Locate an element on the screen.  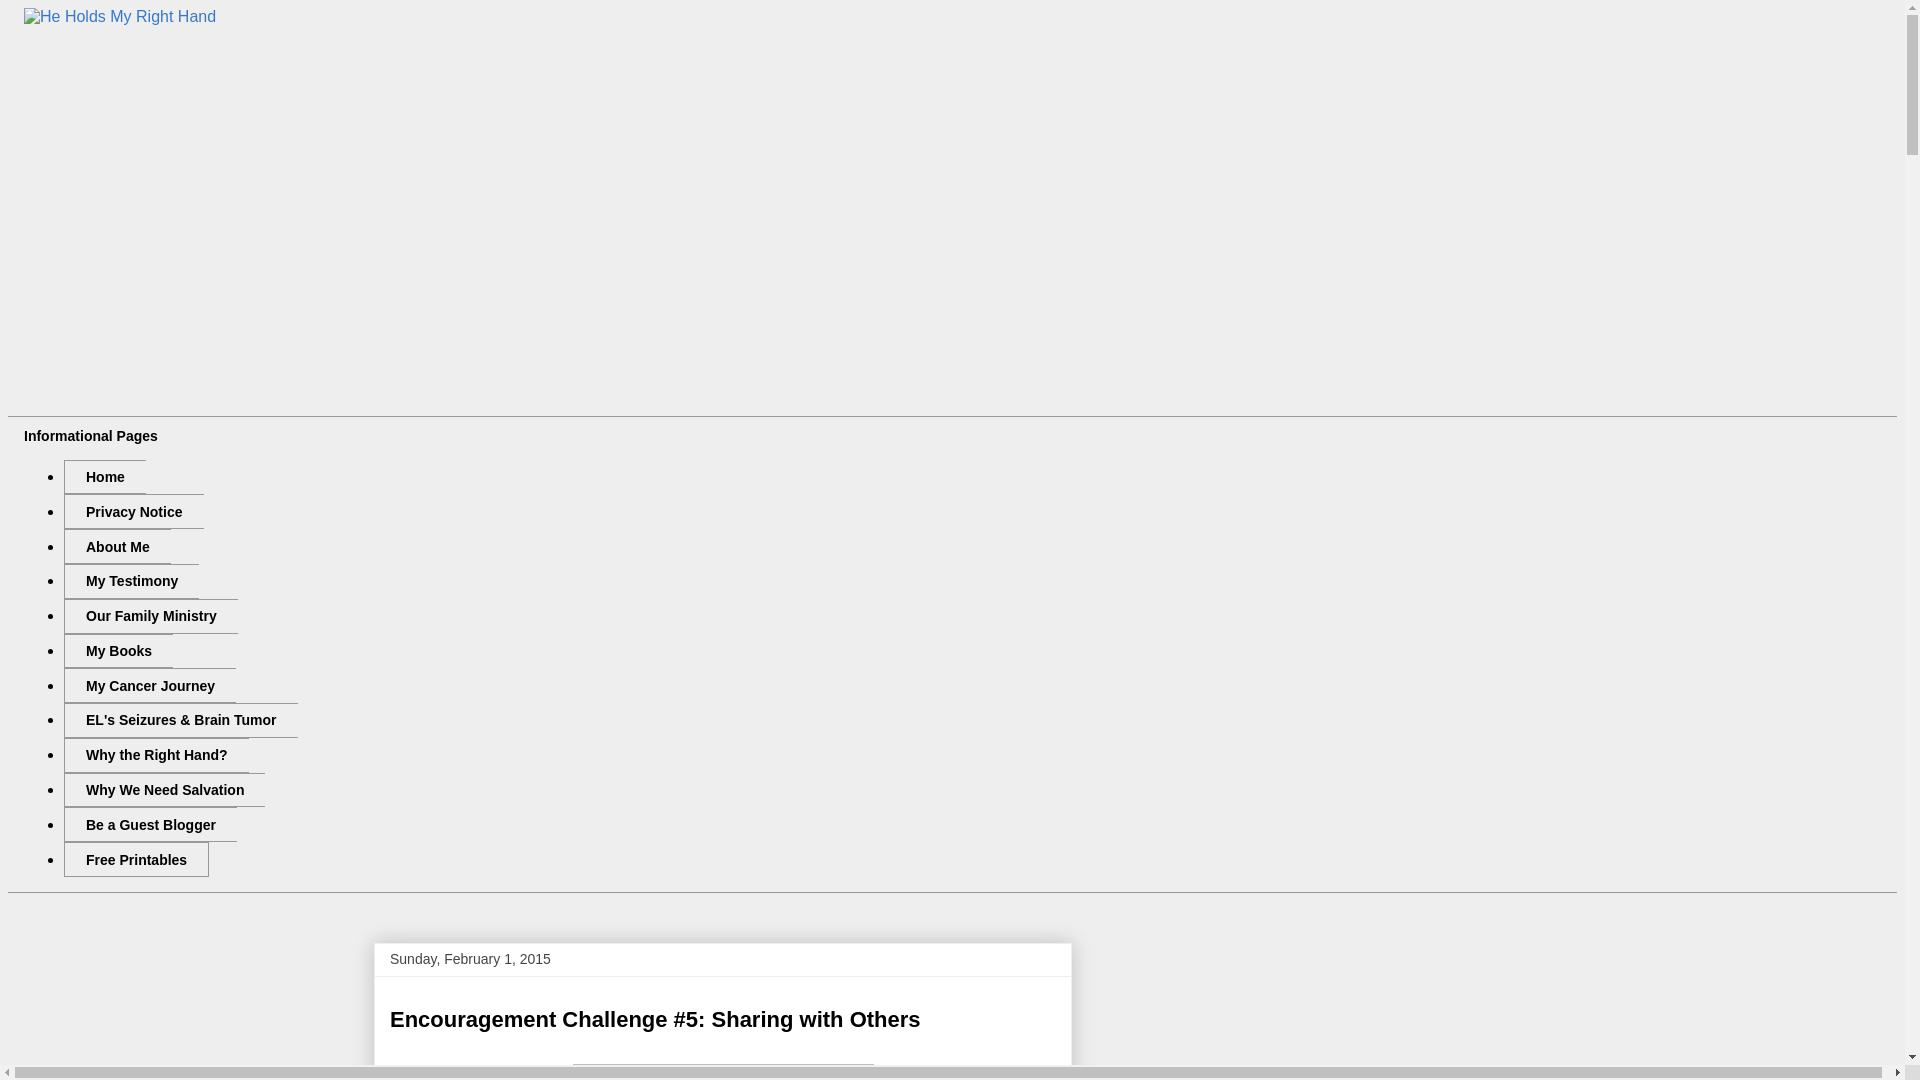
Why the Right Hand? is located at coordinates (156, 755).